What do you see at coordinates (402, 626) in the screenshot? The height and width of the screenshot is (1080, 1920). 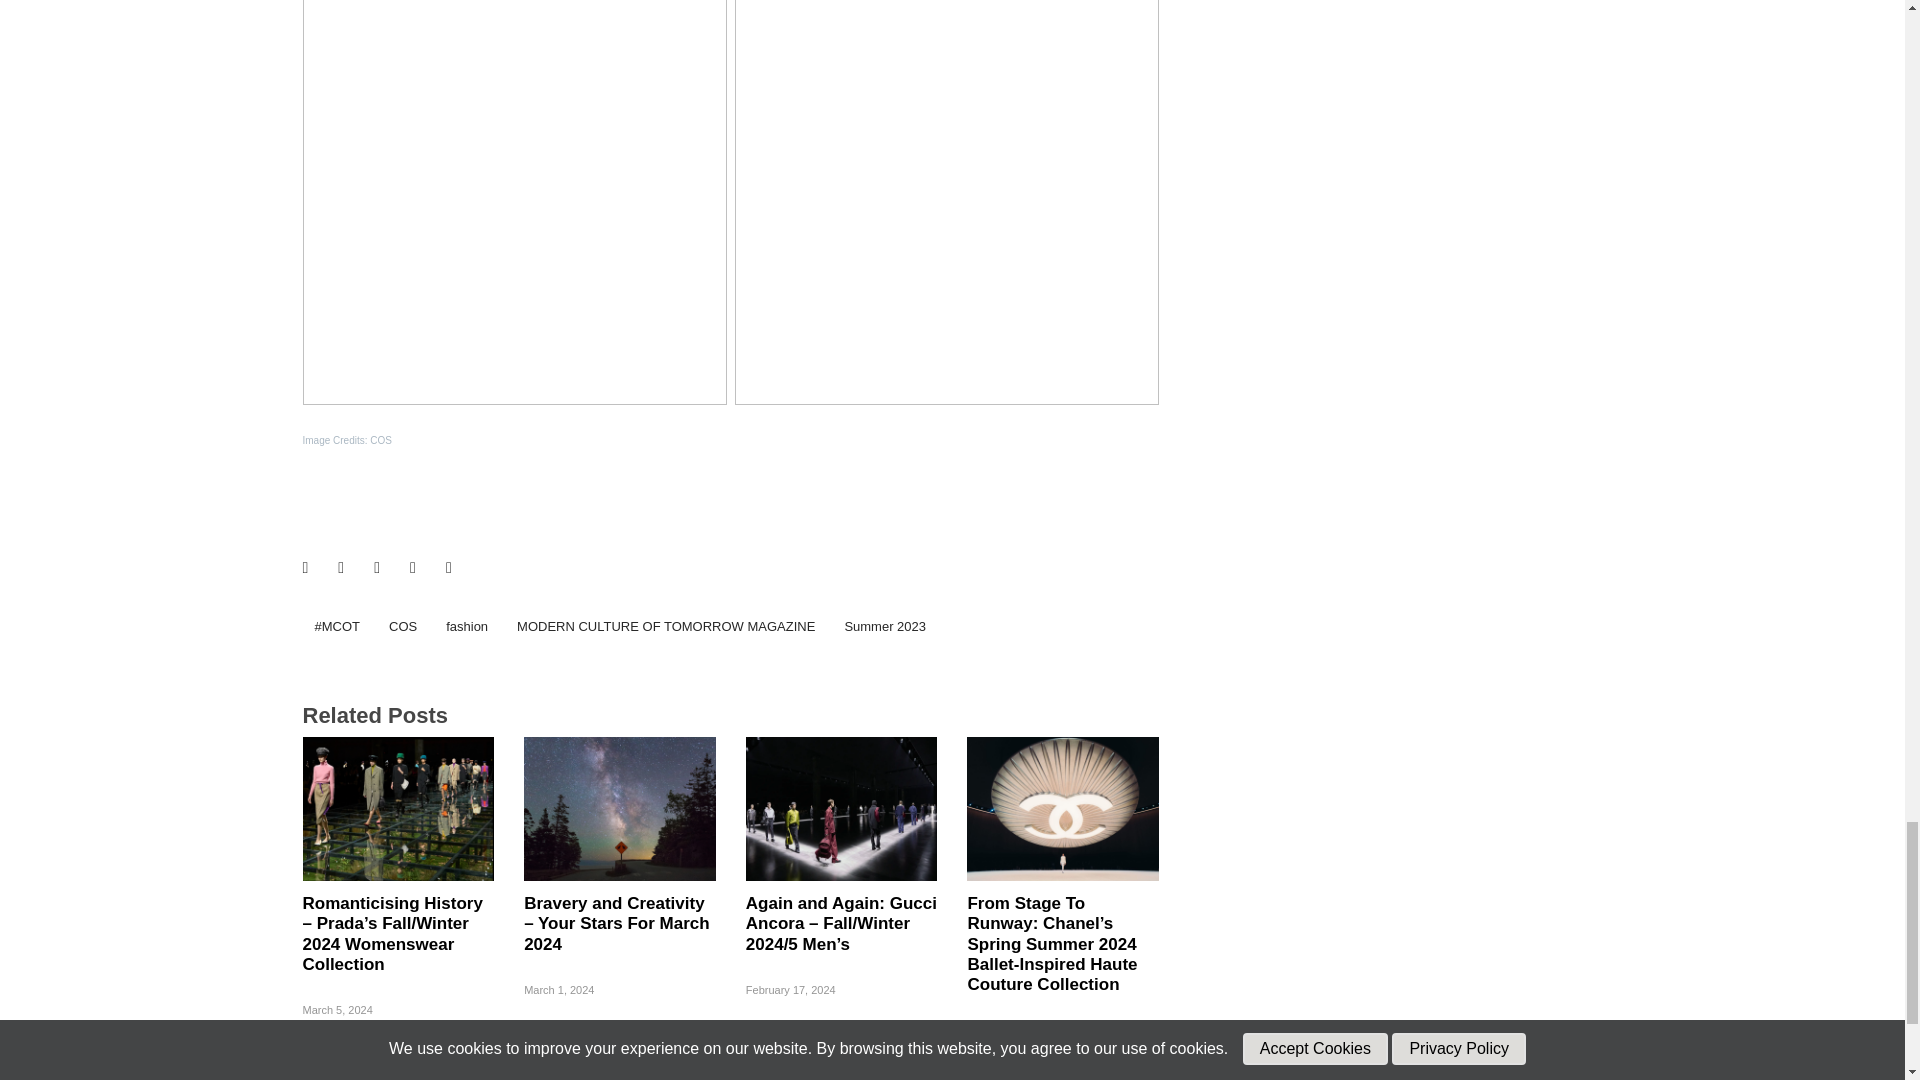 I see `COS` at bounding box center [402, 626].